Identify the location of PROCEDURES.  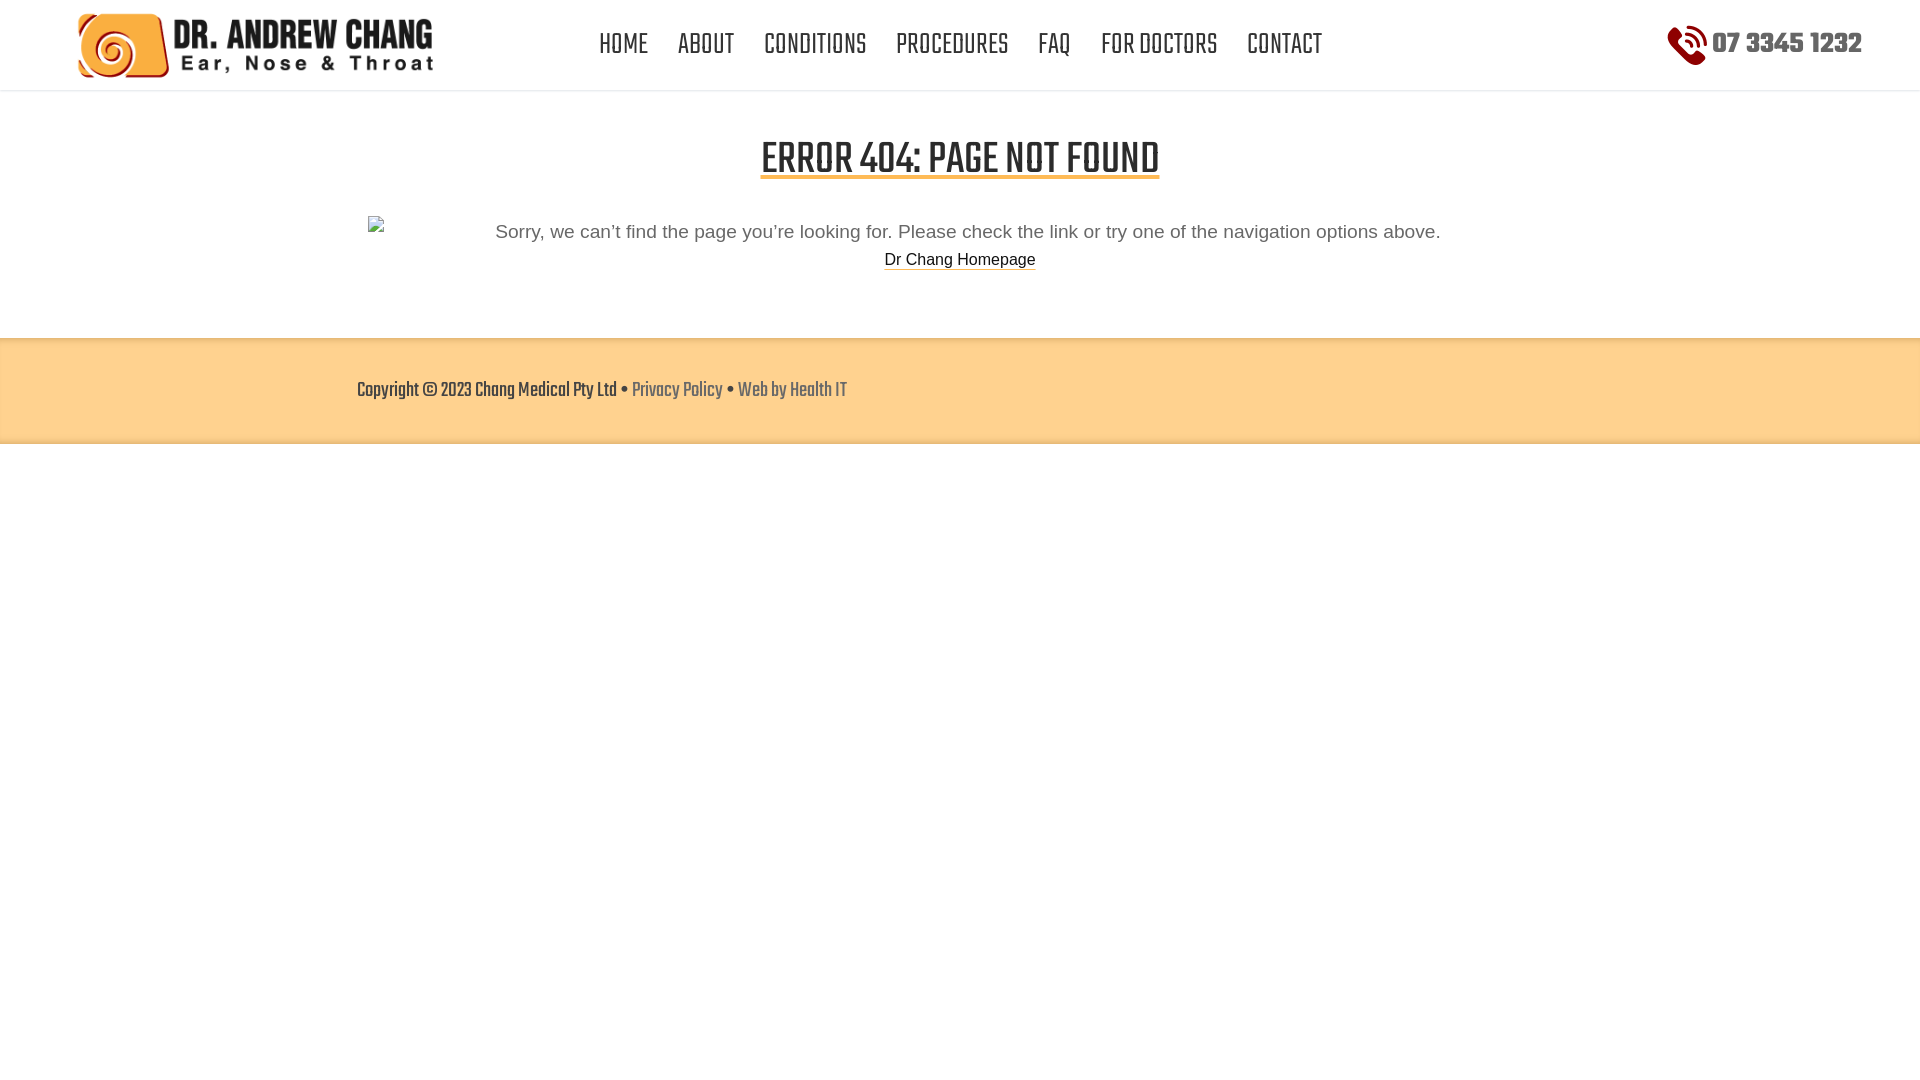
(951, 45).